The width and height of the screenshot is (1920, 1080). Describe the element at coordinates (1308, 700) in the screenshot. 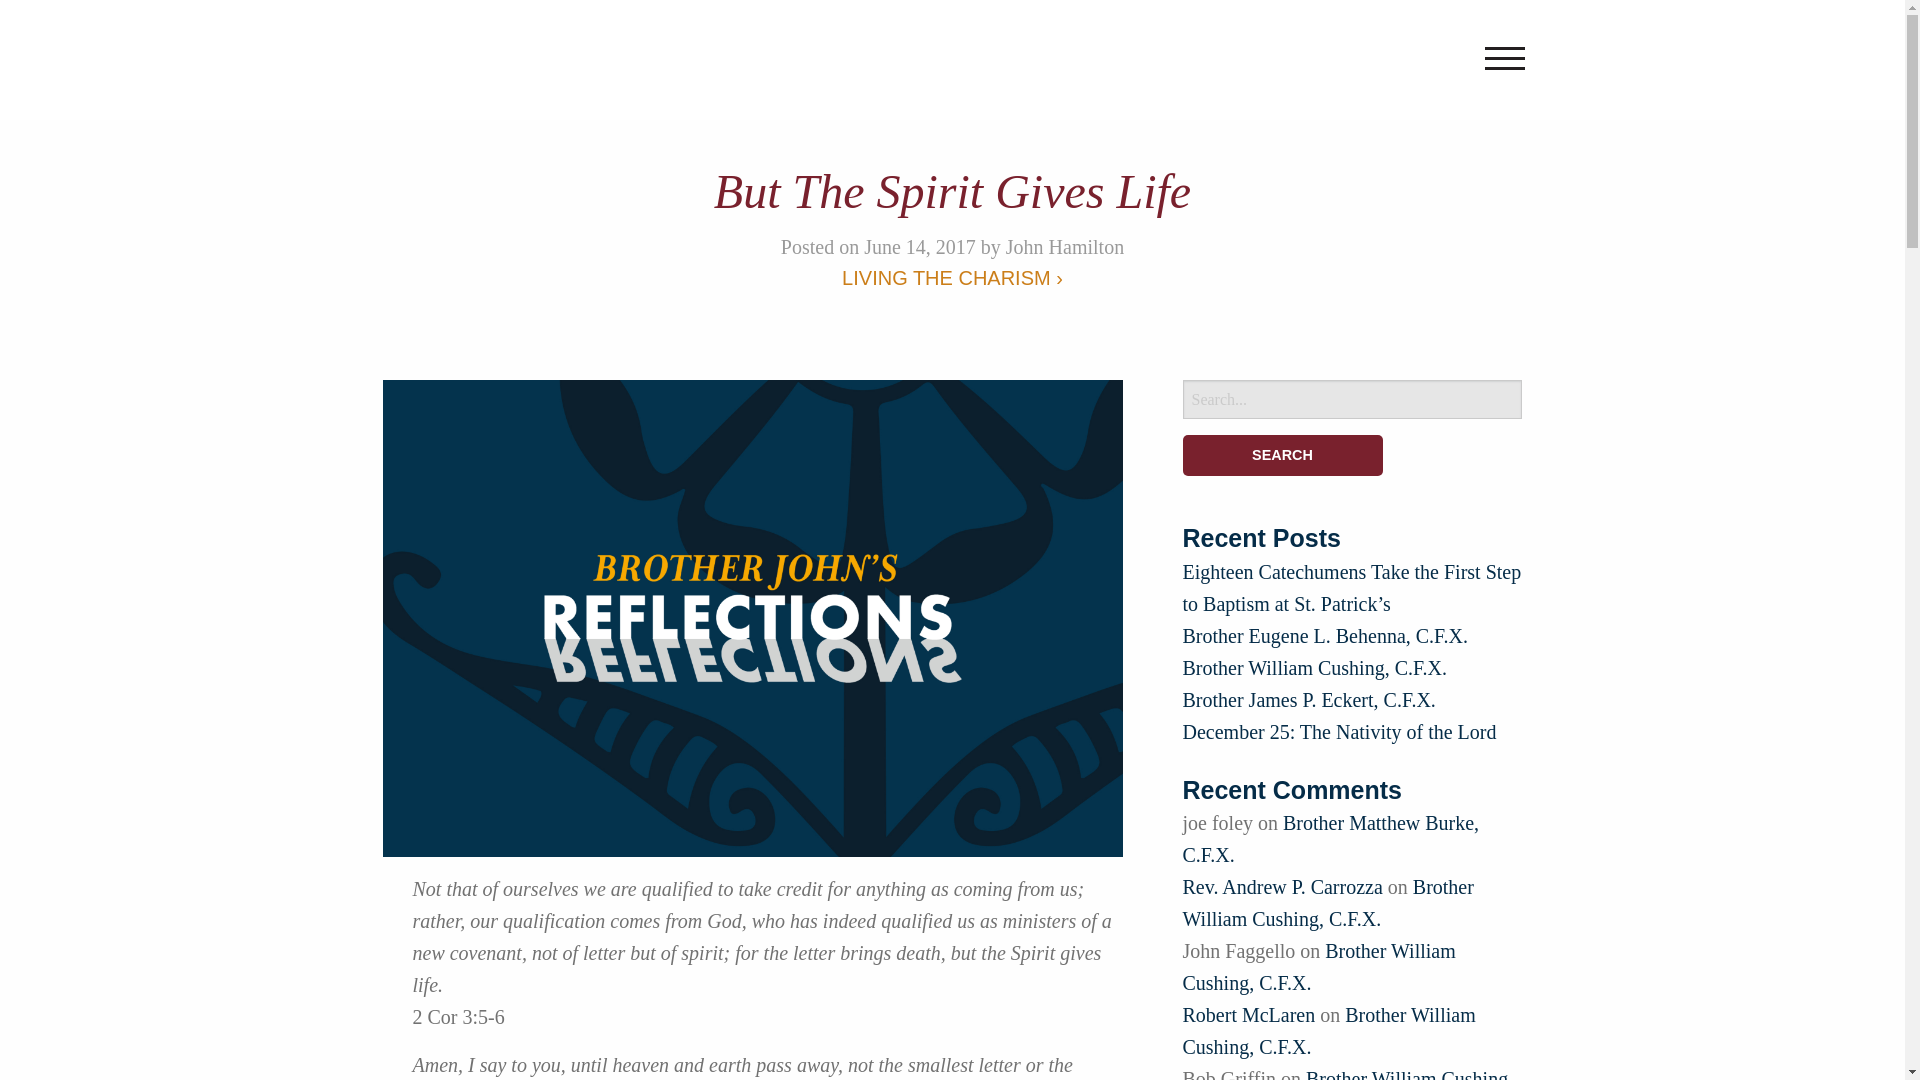

I see `Brother James P. Eckert, C.F.X.` at that location.